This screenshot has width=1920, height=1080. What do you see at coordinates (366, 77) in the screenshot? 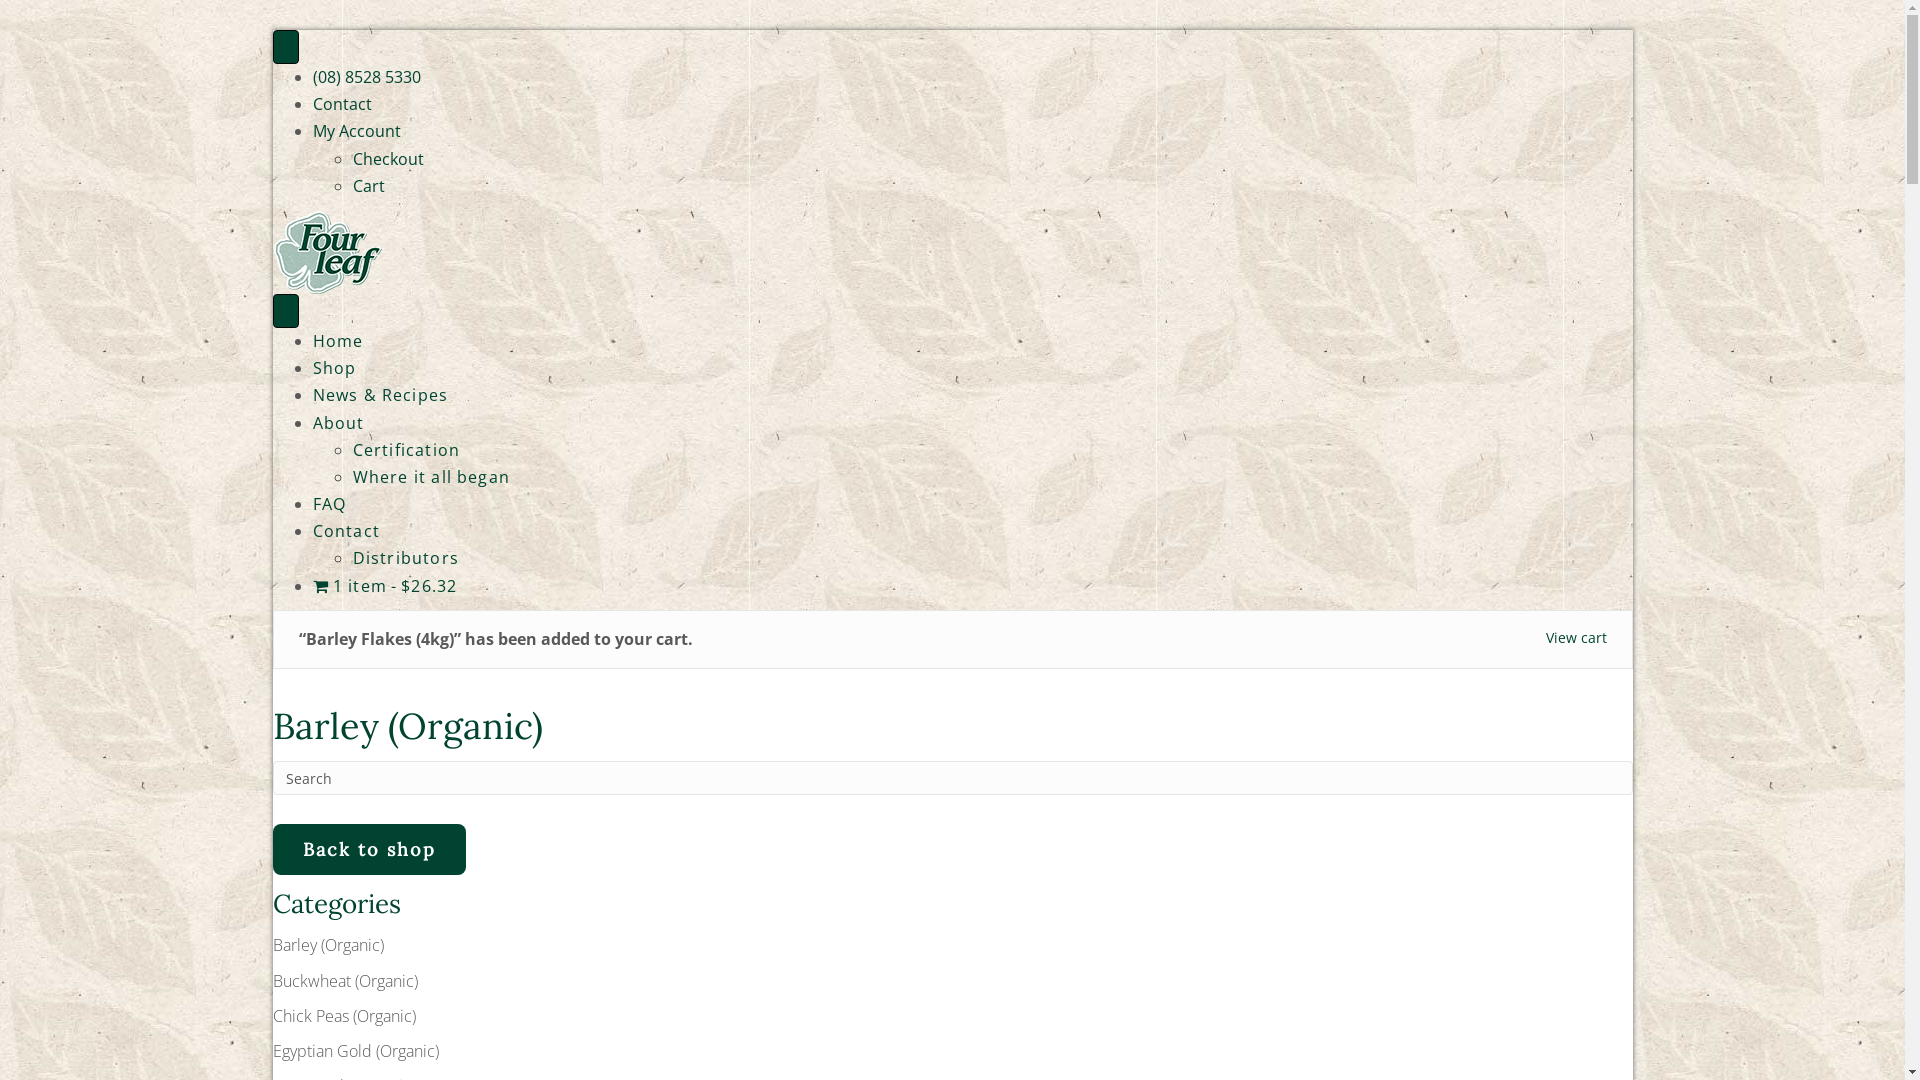
I see `(08) 8528 5330` at bounding box center [366, 77].